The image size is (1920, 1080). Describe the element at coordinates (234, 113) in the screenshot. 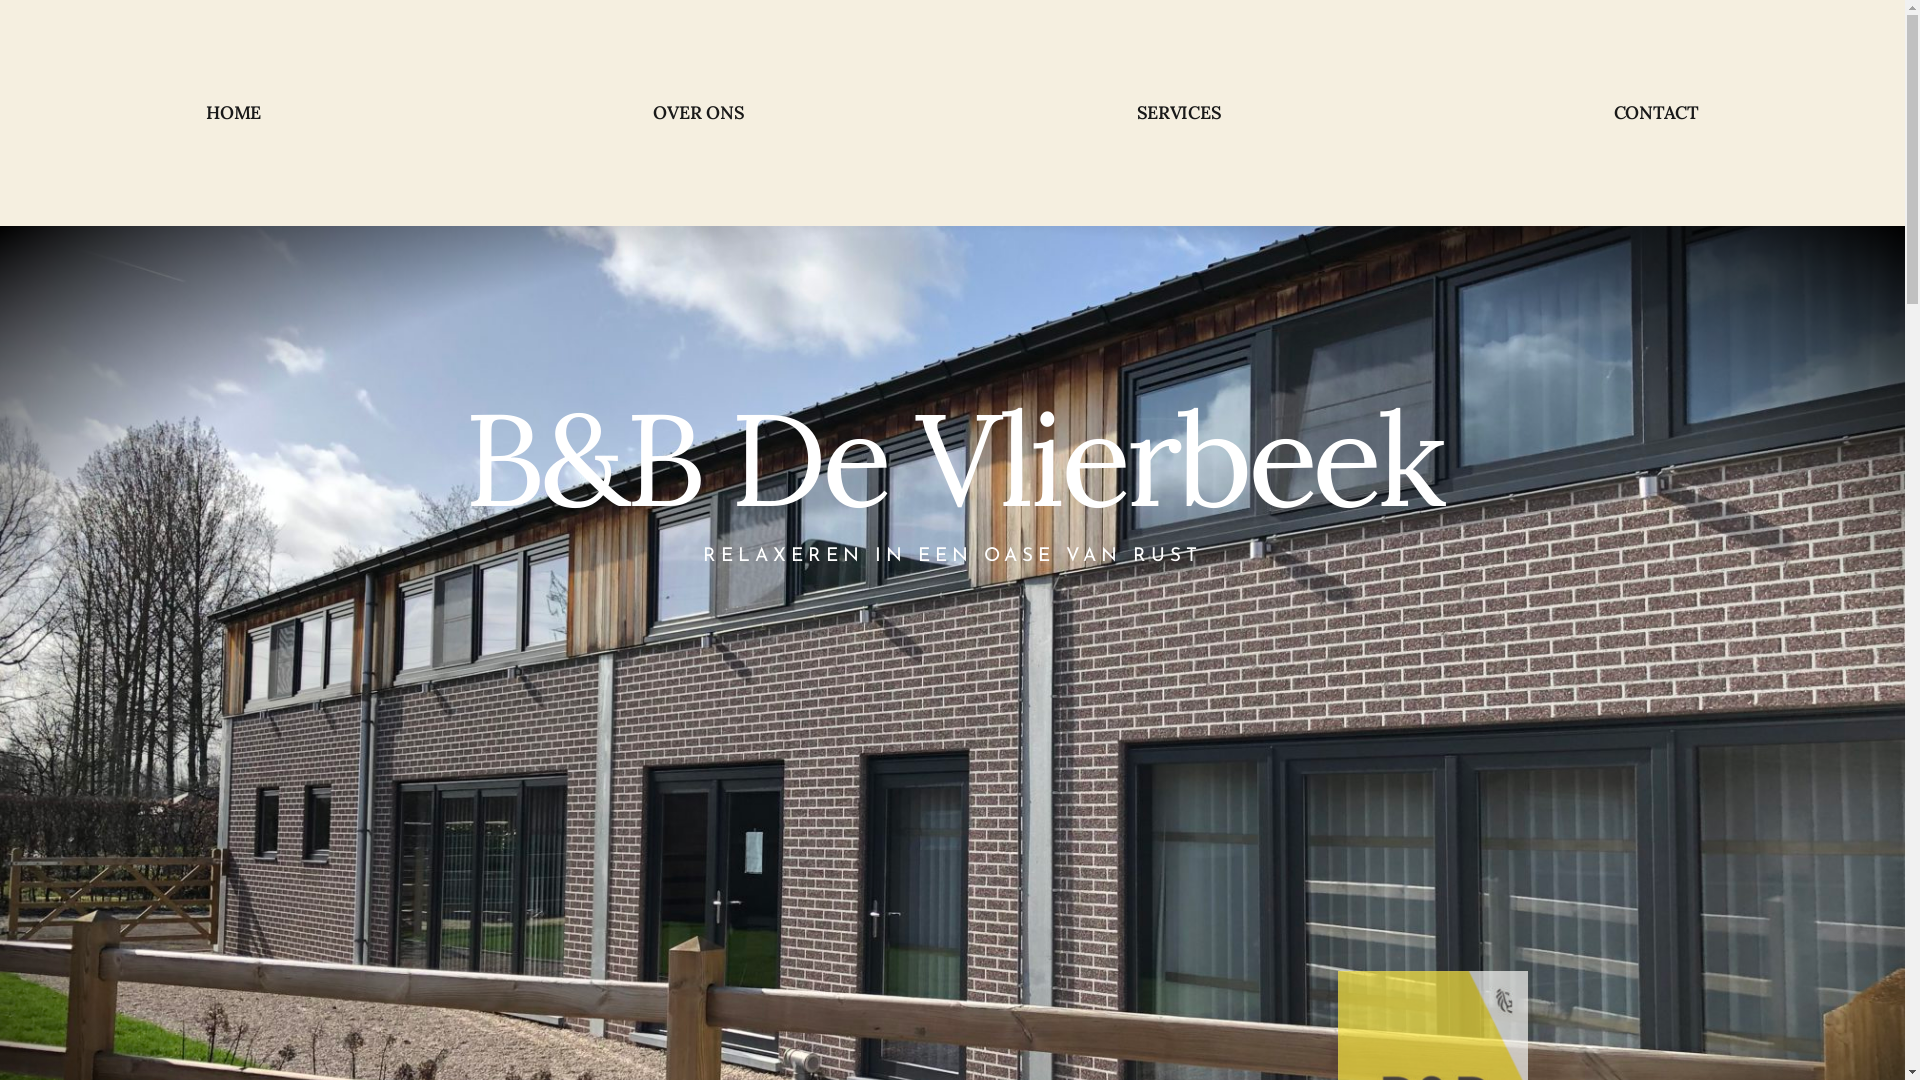

I see `HOME` at that location.